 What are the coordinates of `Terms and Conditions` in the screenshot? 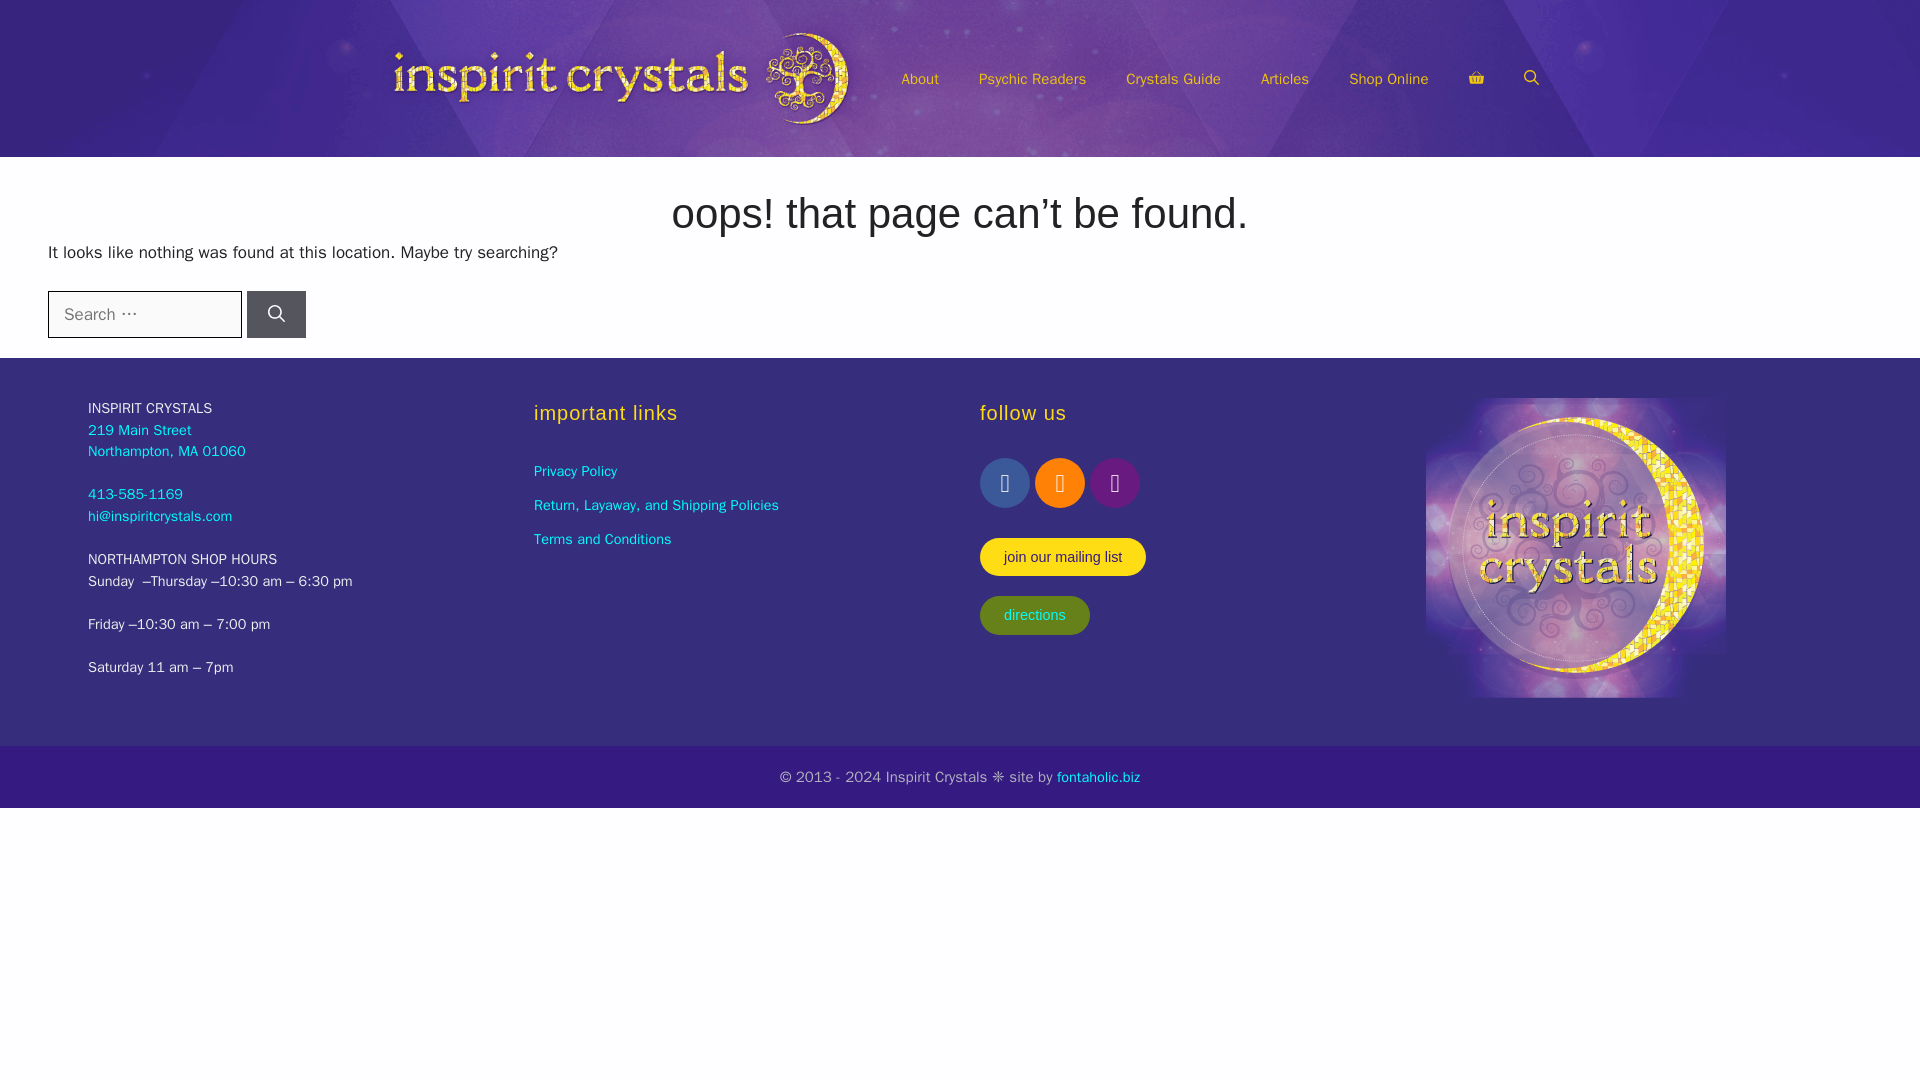 It's located at (1032, 78).